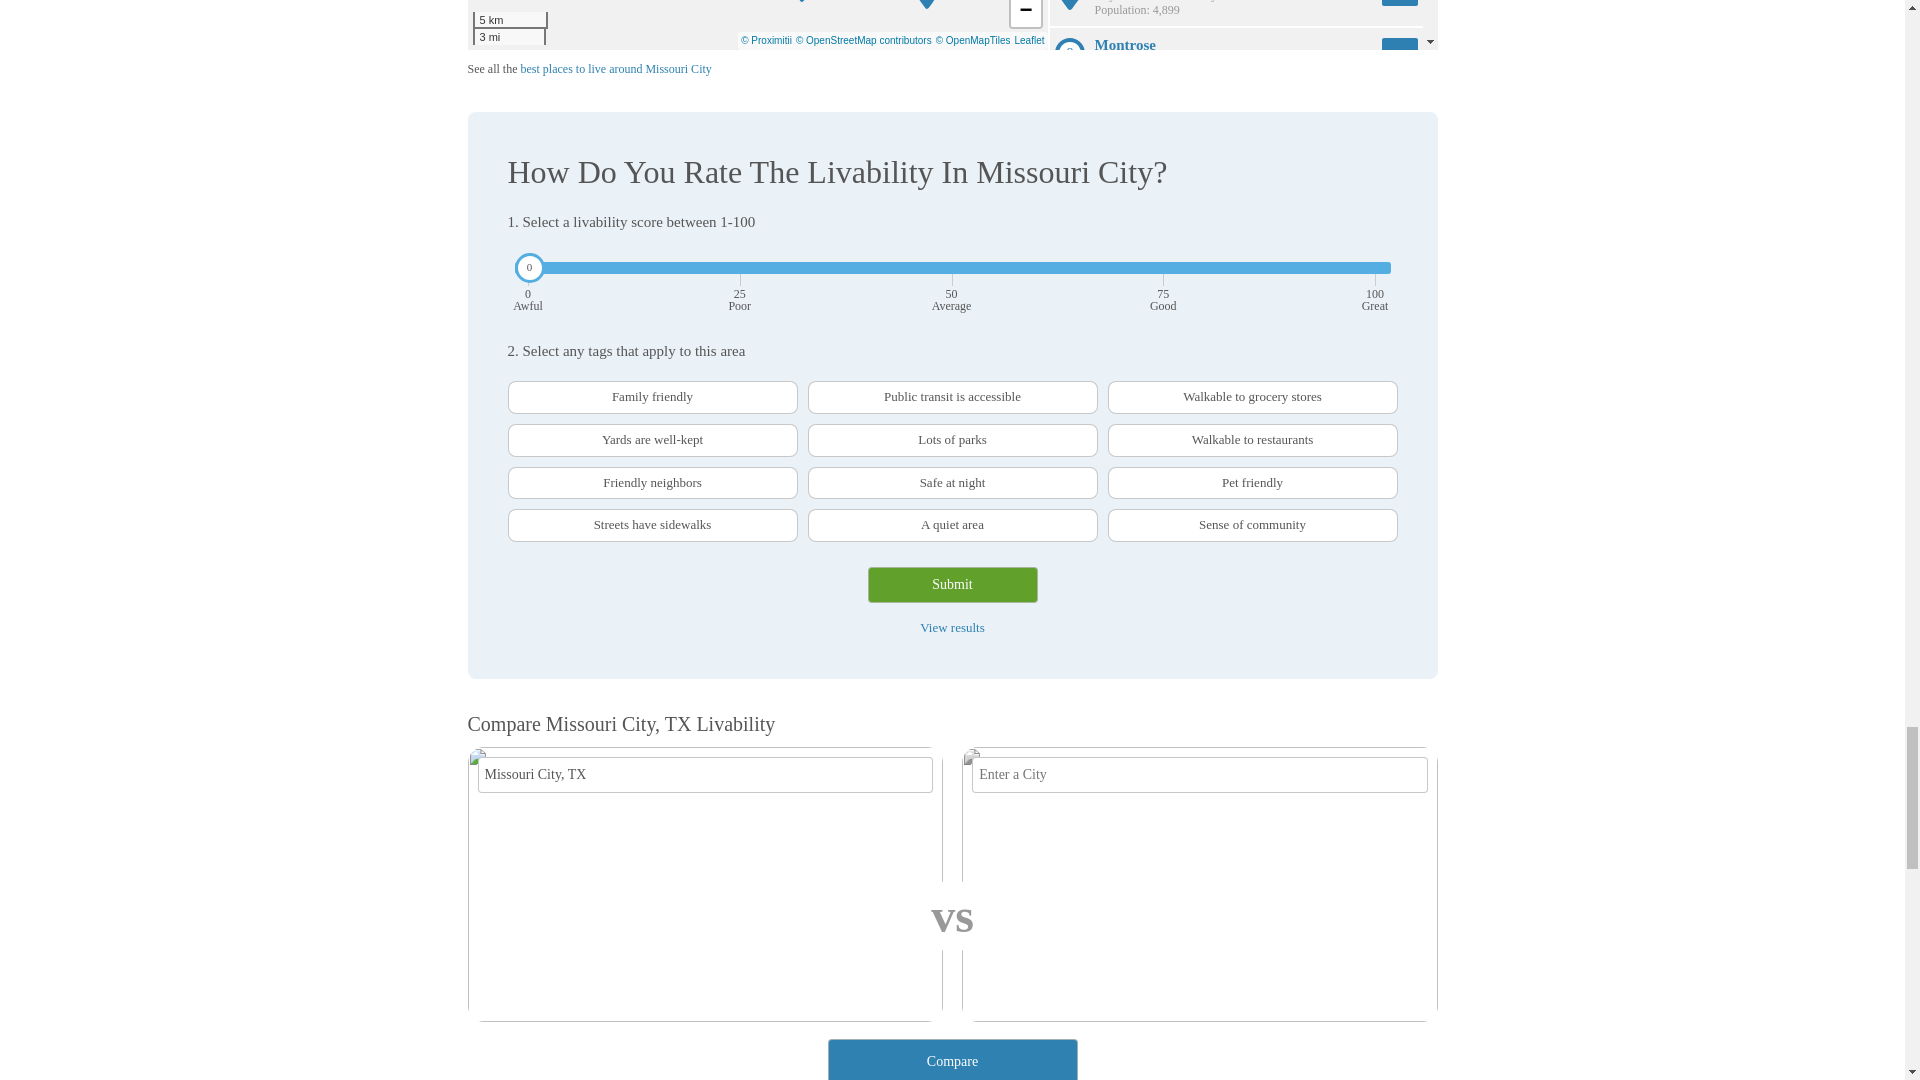 The height and width of the screenshot is (1080, 1920). I want to click on 00010, so click(514, 388).